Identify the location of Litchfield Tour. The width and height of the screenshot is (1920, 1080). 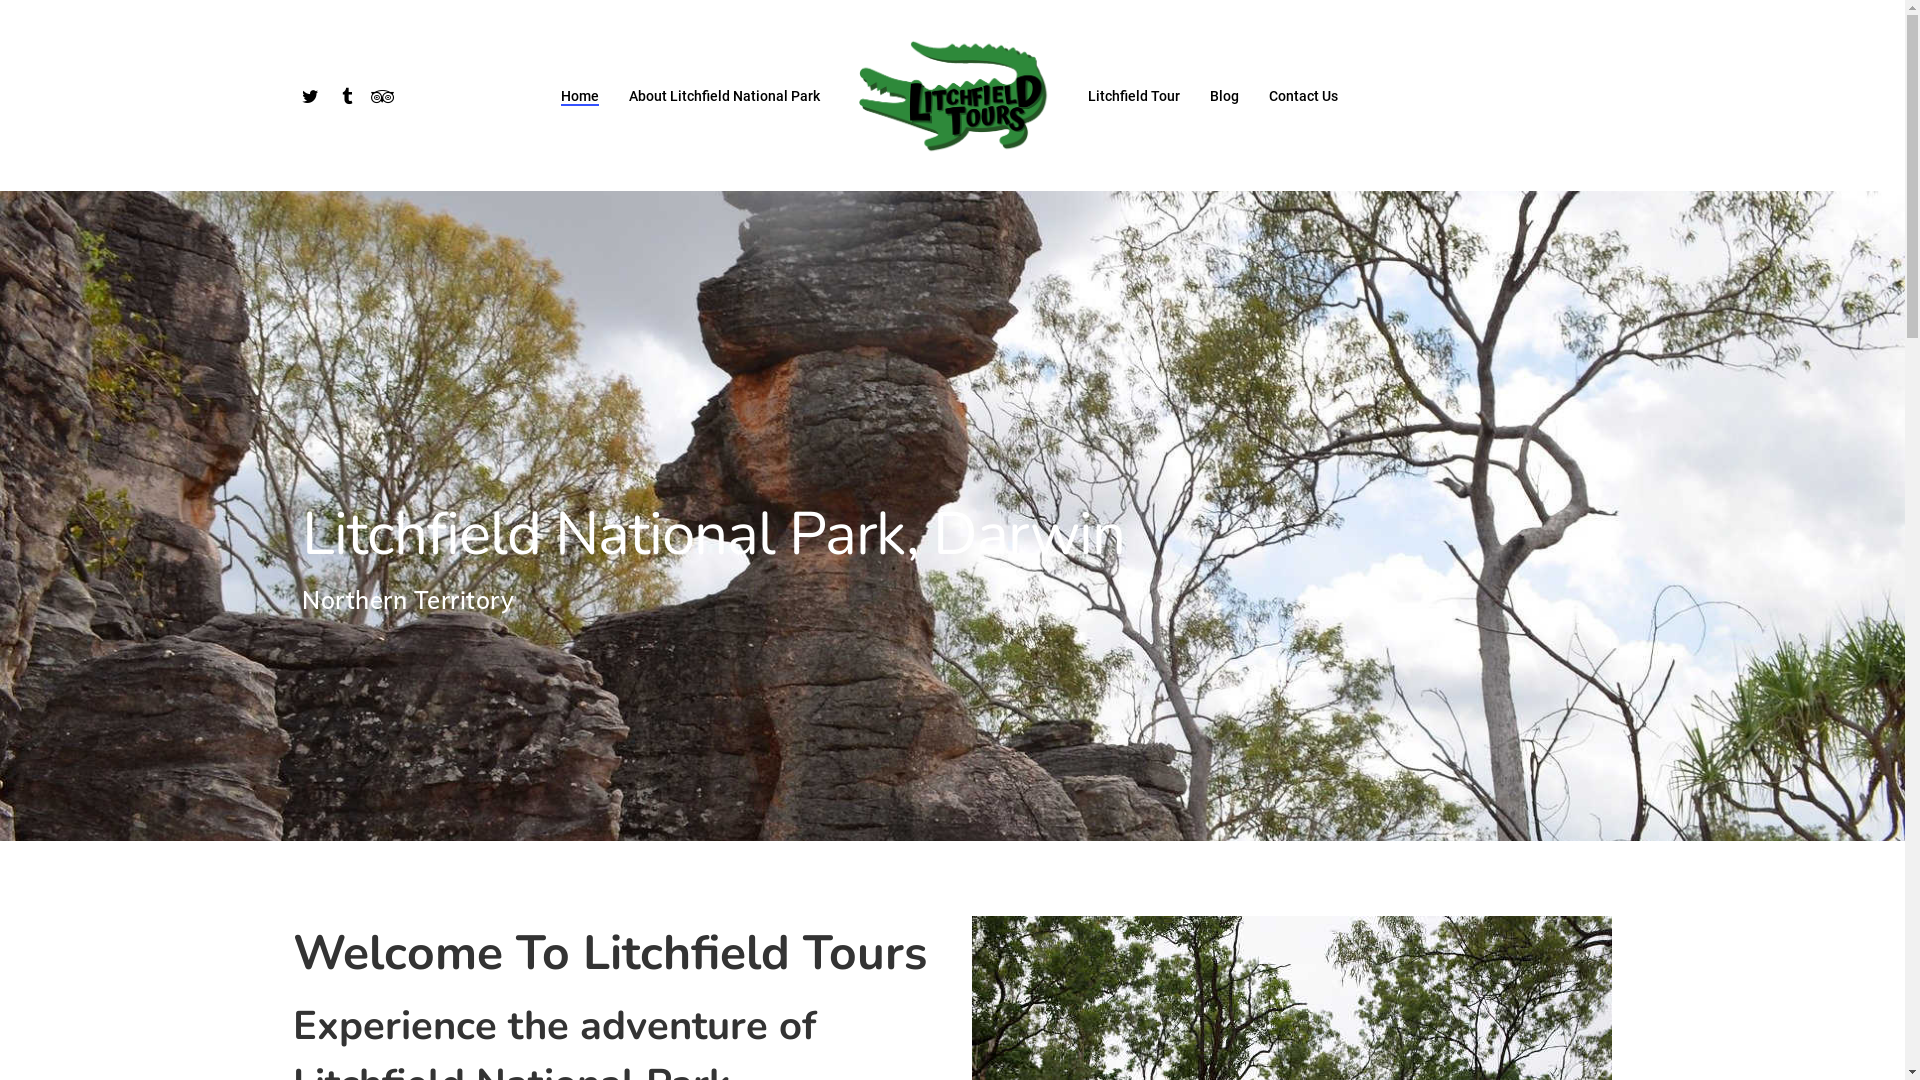
(930, 873).